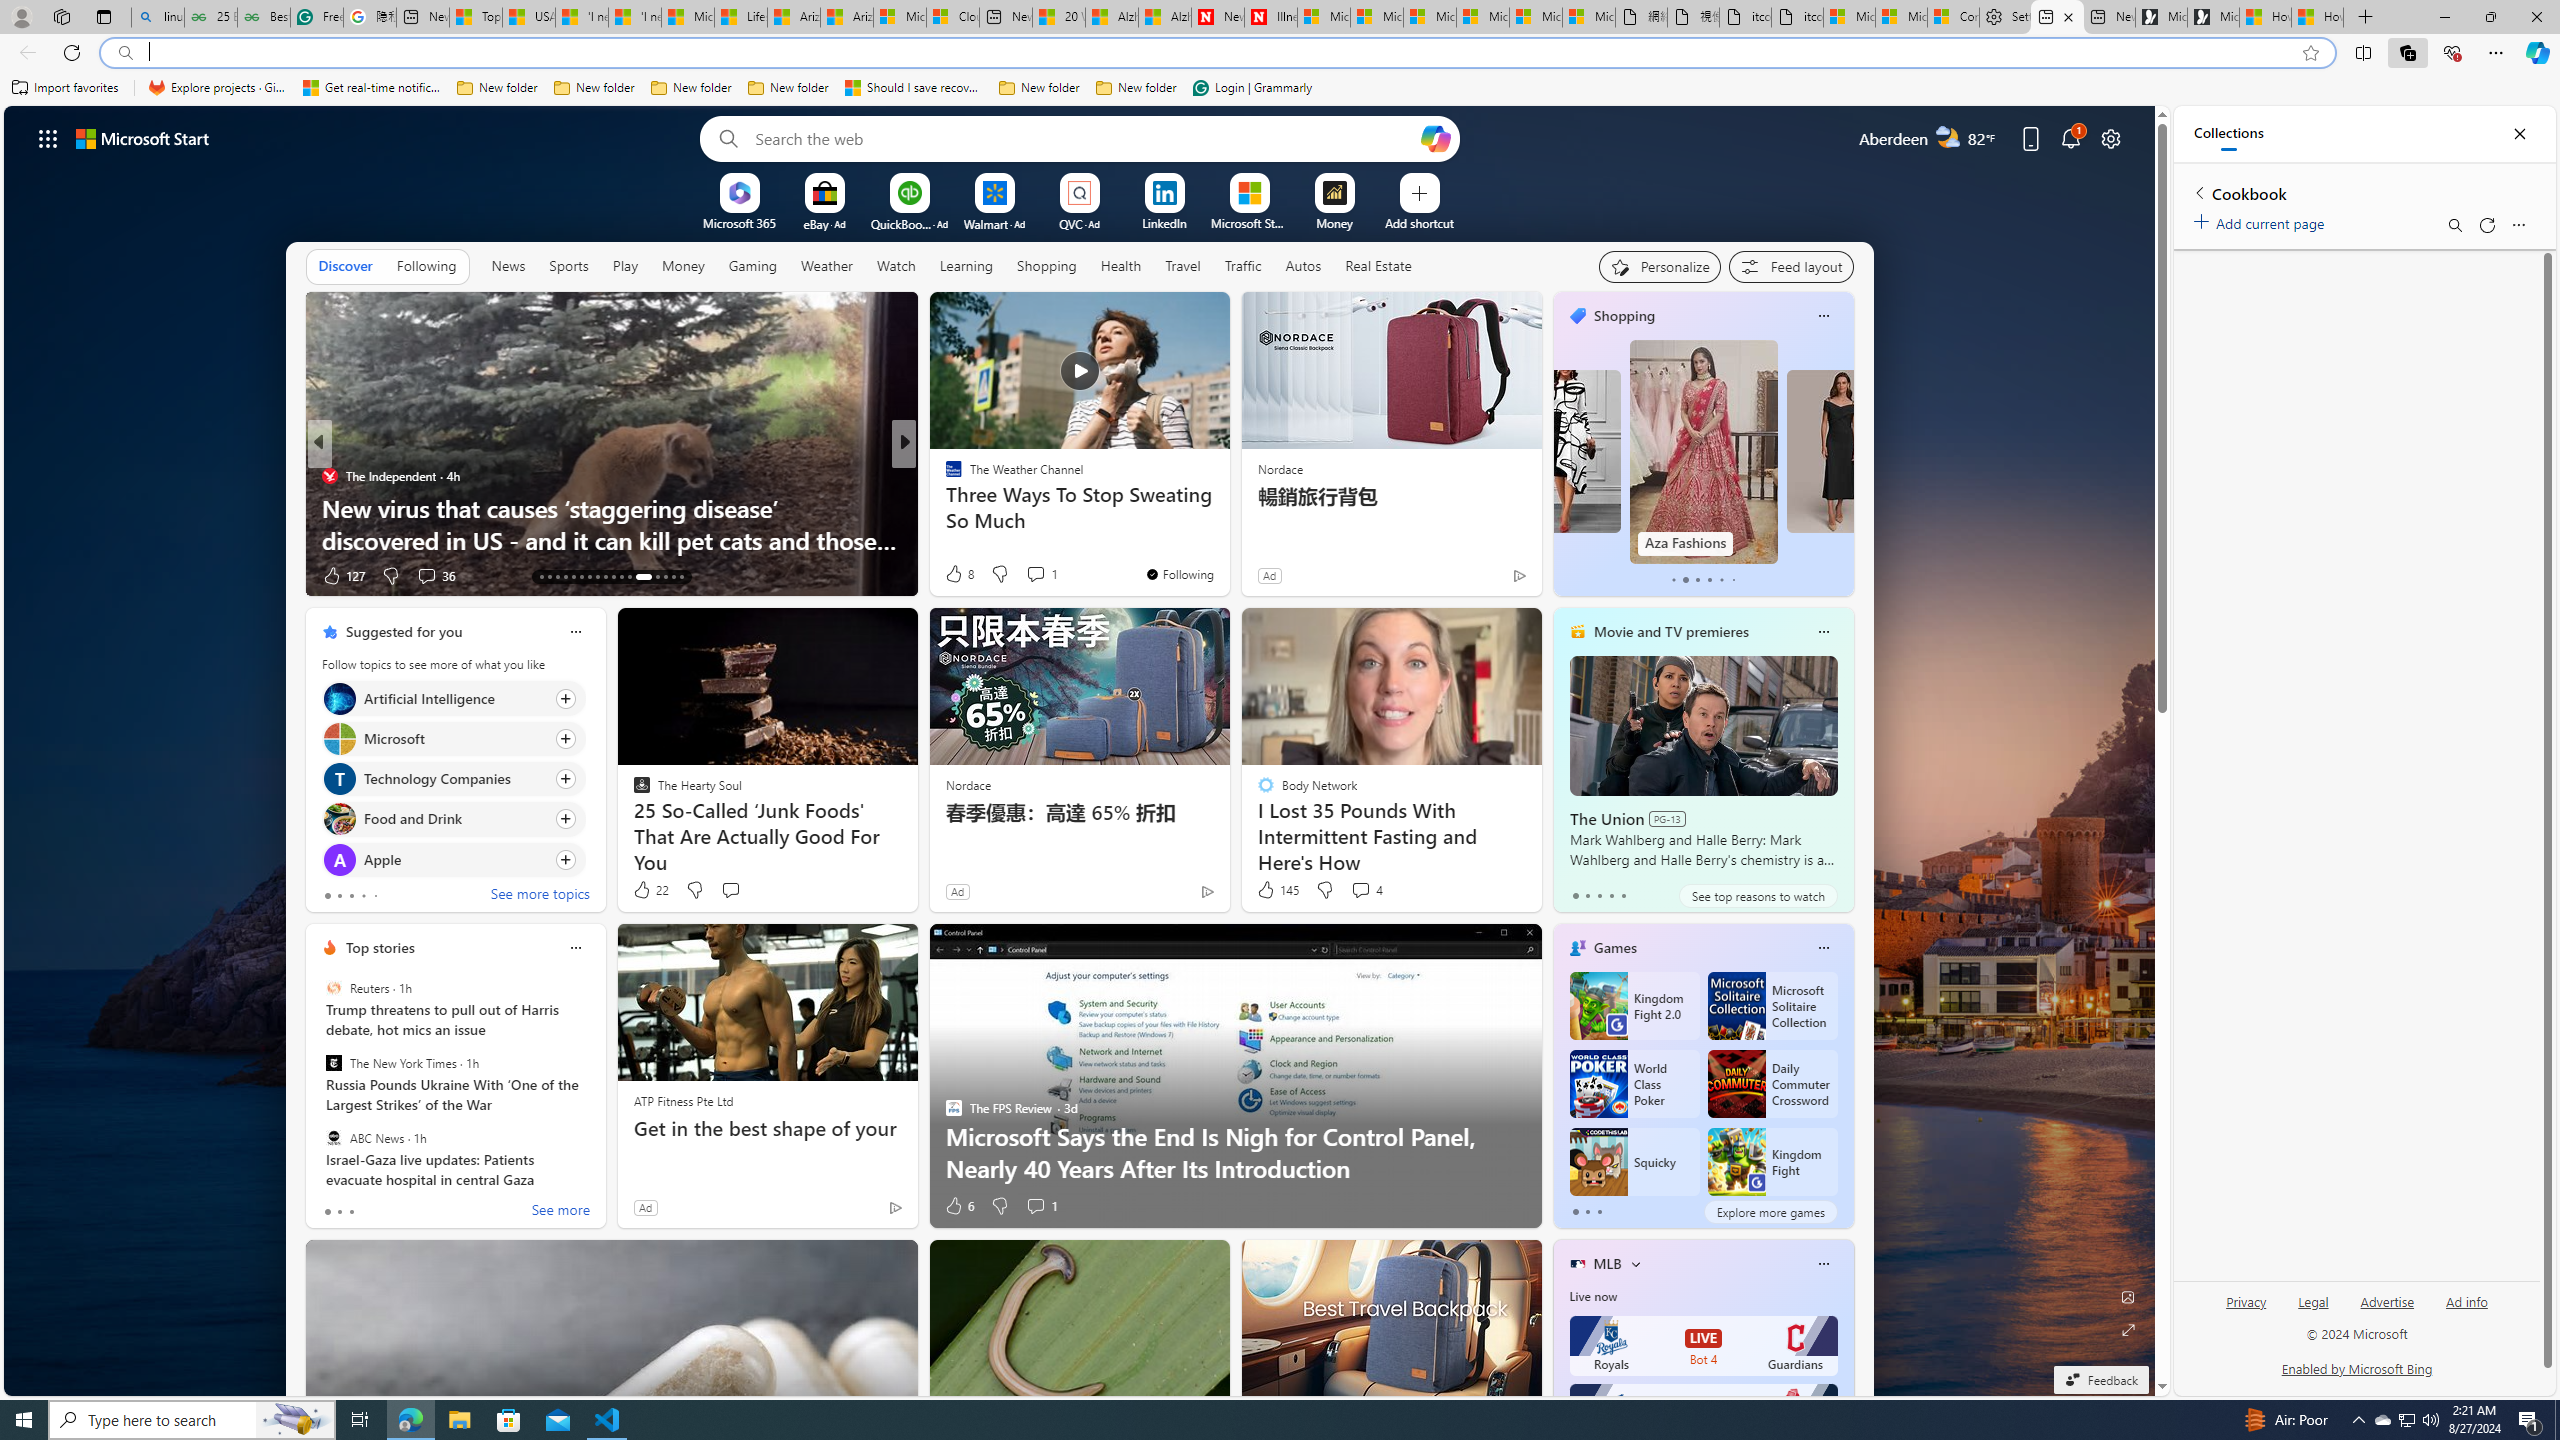 The image size is (2560, 1440). I want to click on View comments 7 Comment, so click(1041, 576).